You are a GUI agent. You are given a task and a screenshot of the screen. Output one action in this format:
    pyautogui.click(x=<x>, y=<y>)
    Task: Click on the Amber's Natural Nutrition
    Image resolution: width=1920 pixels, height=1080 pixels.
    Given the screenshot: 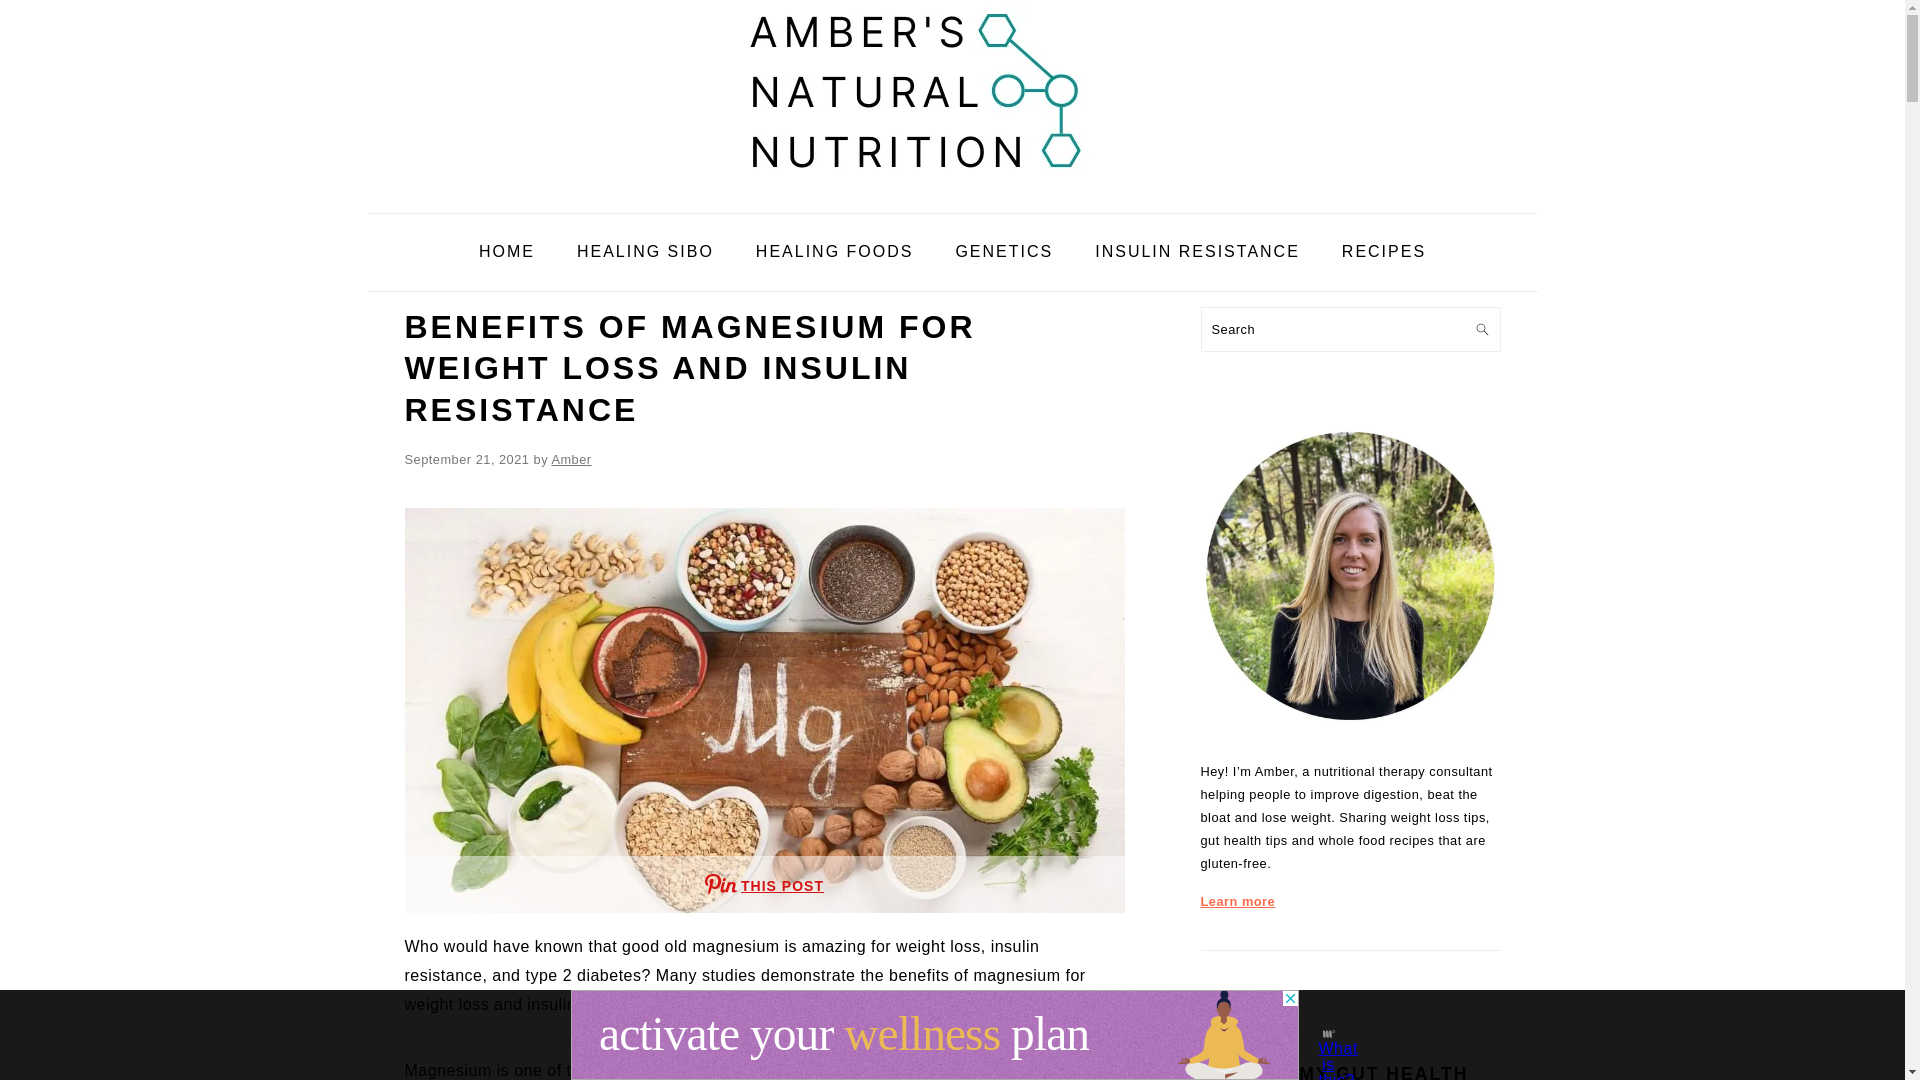 What is the action you would take?
    pyautogui.click(x=952, y=92)
    